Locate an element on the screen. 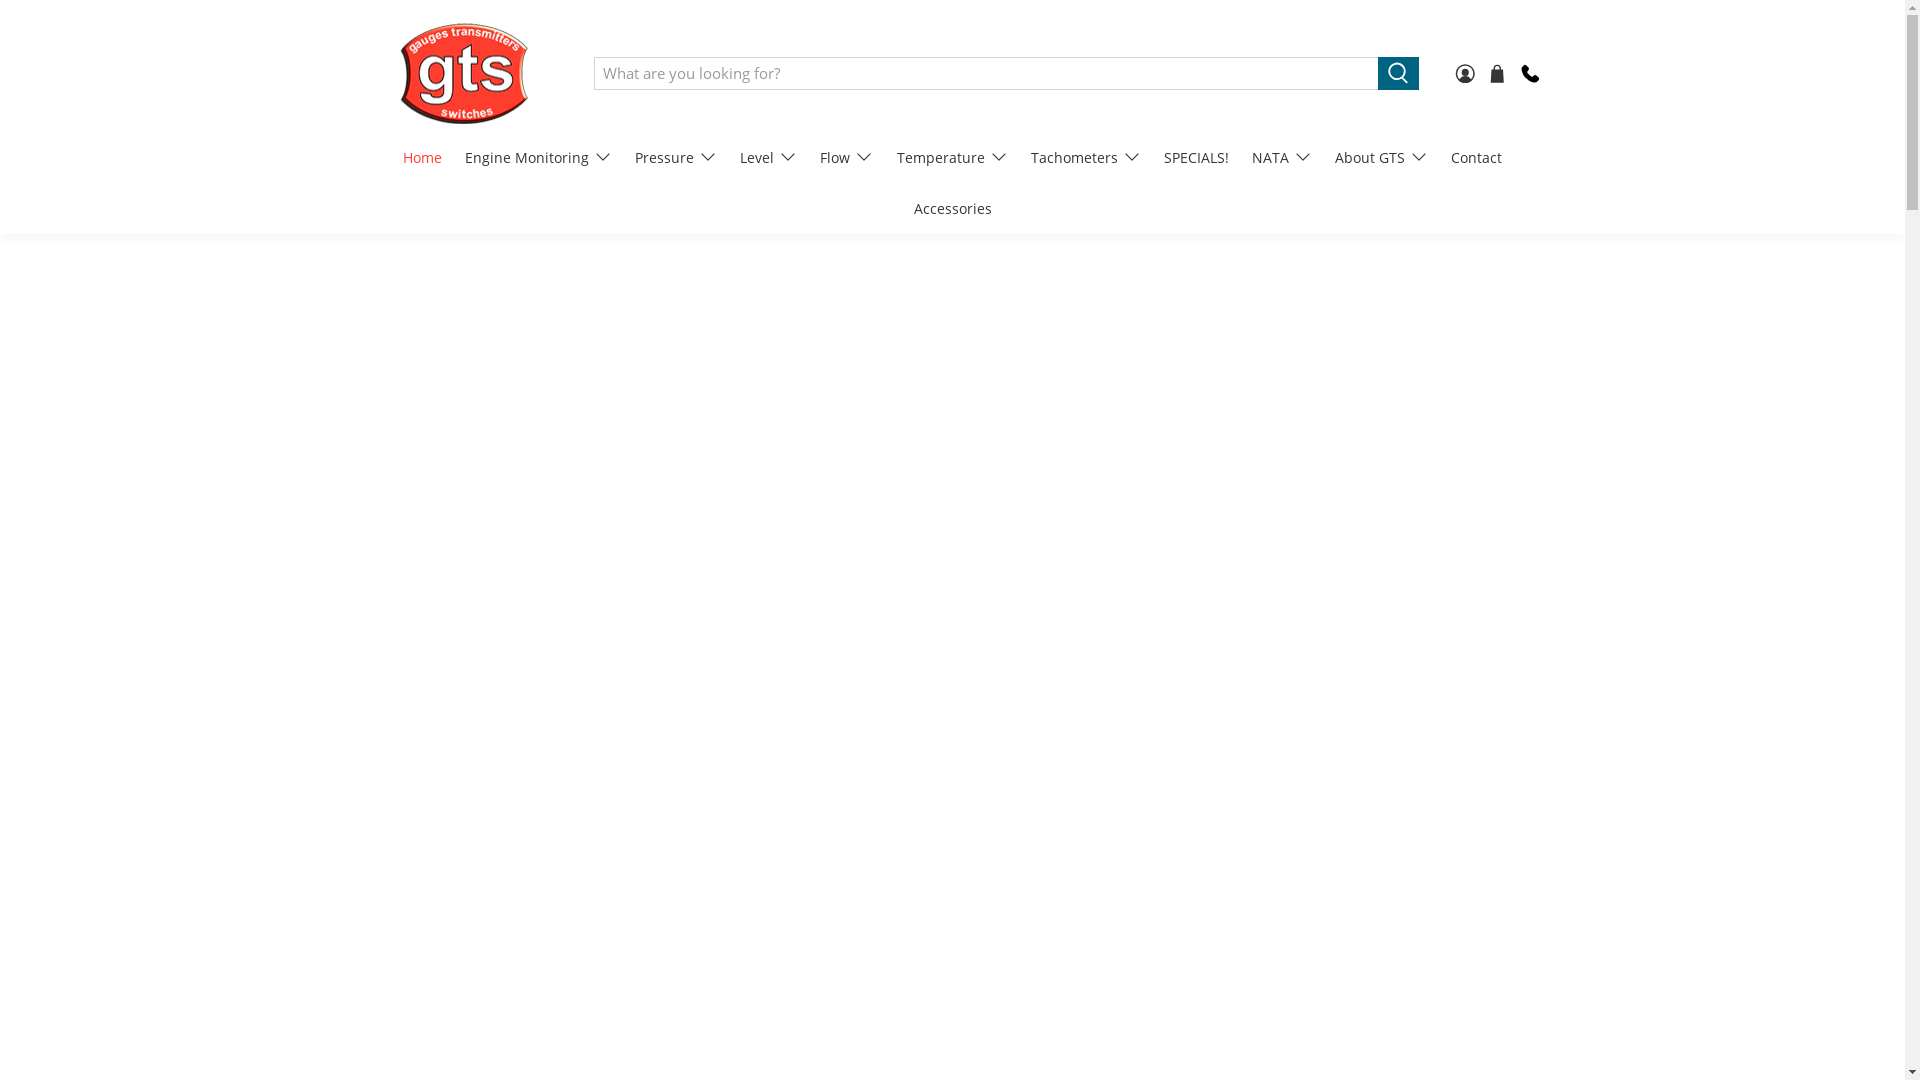 The width and height of the screenshot is (1920, 1080). Contact is located at coordinates (1477, 158).